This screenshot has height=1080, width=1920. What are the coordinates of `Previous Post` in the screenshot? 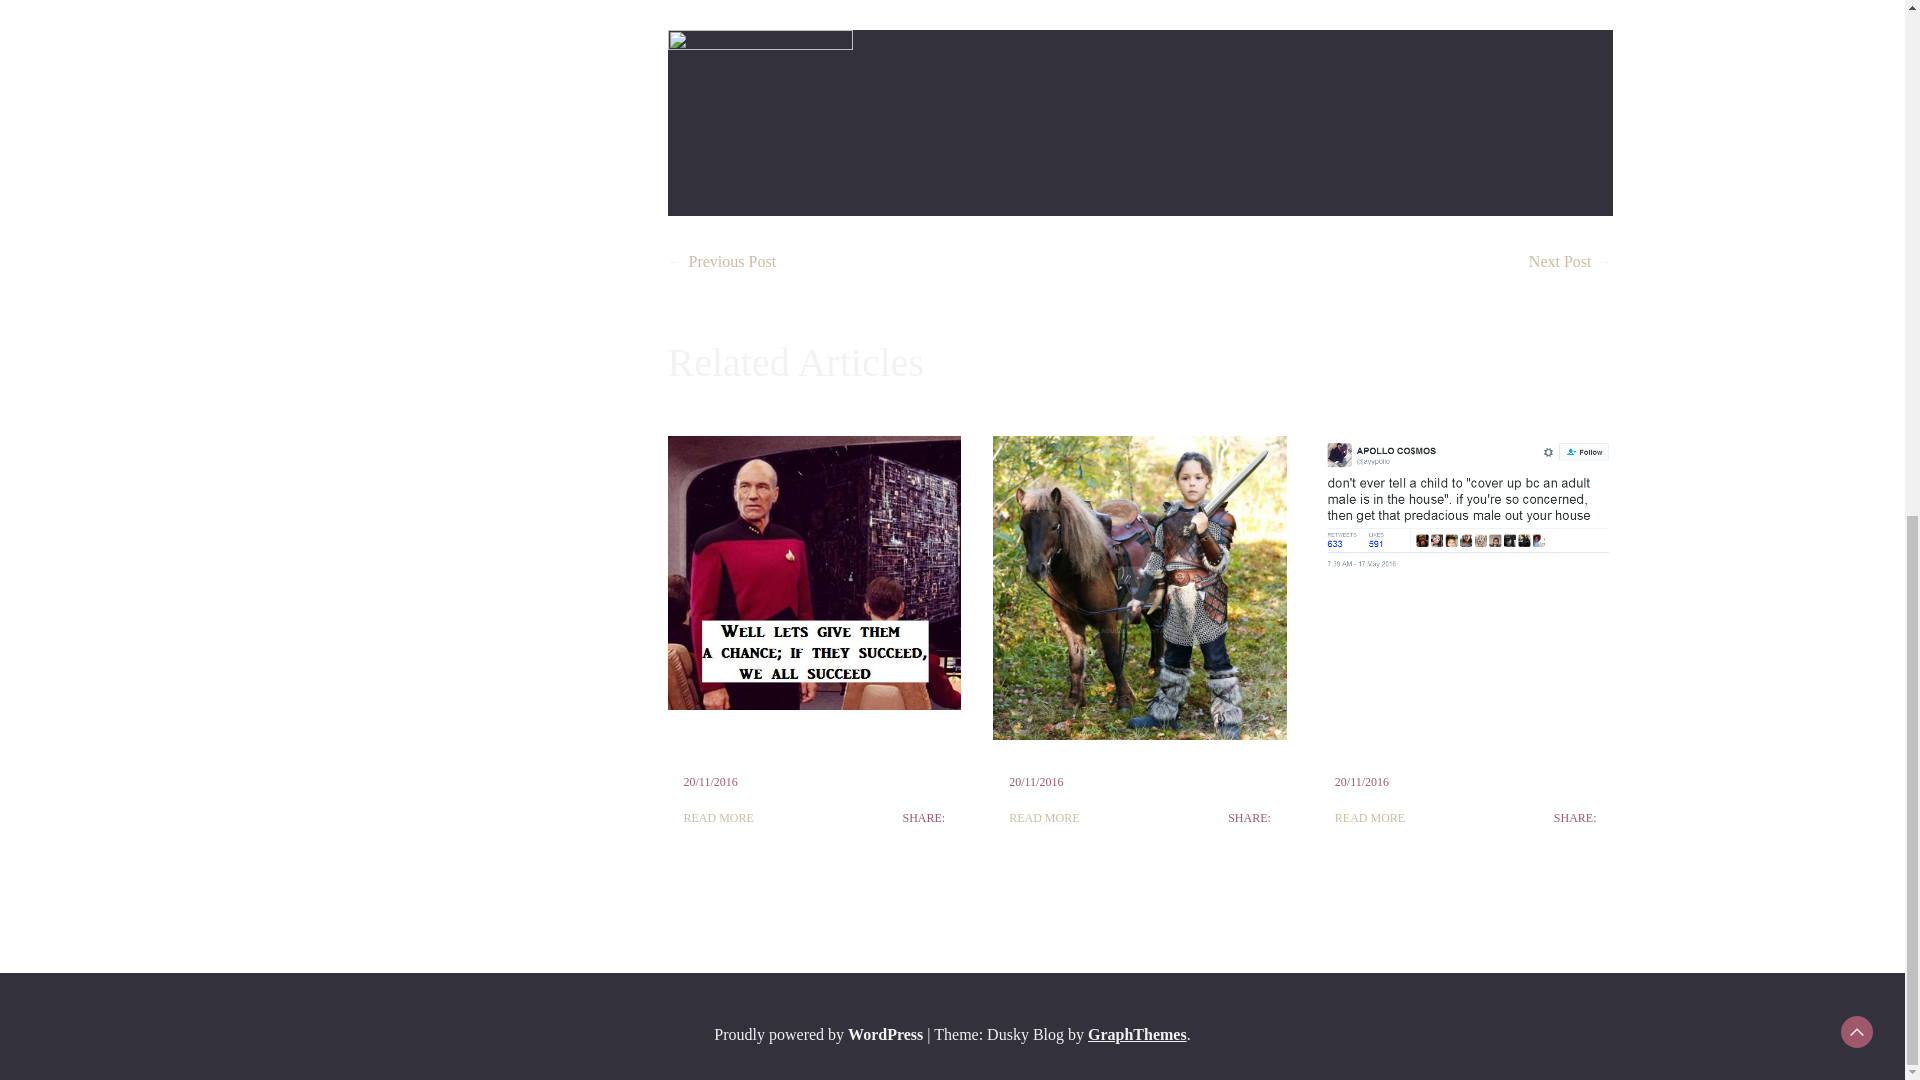 It's located at (731, 261).